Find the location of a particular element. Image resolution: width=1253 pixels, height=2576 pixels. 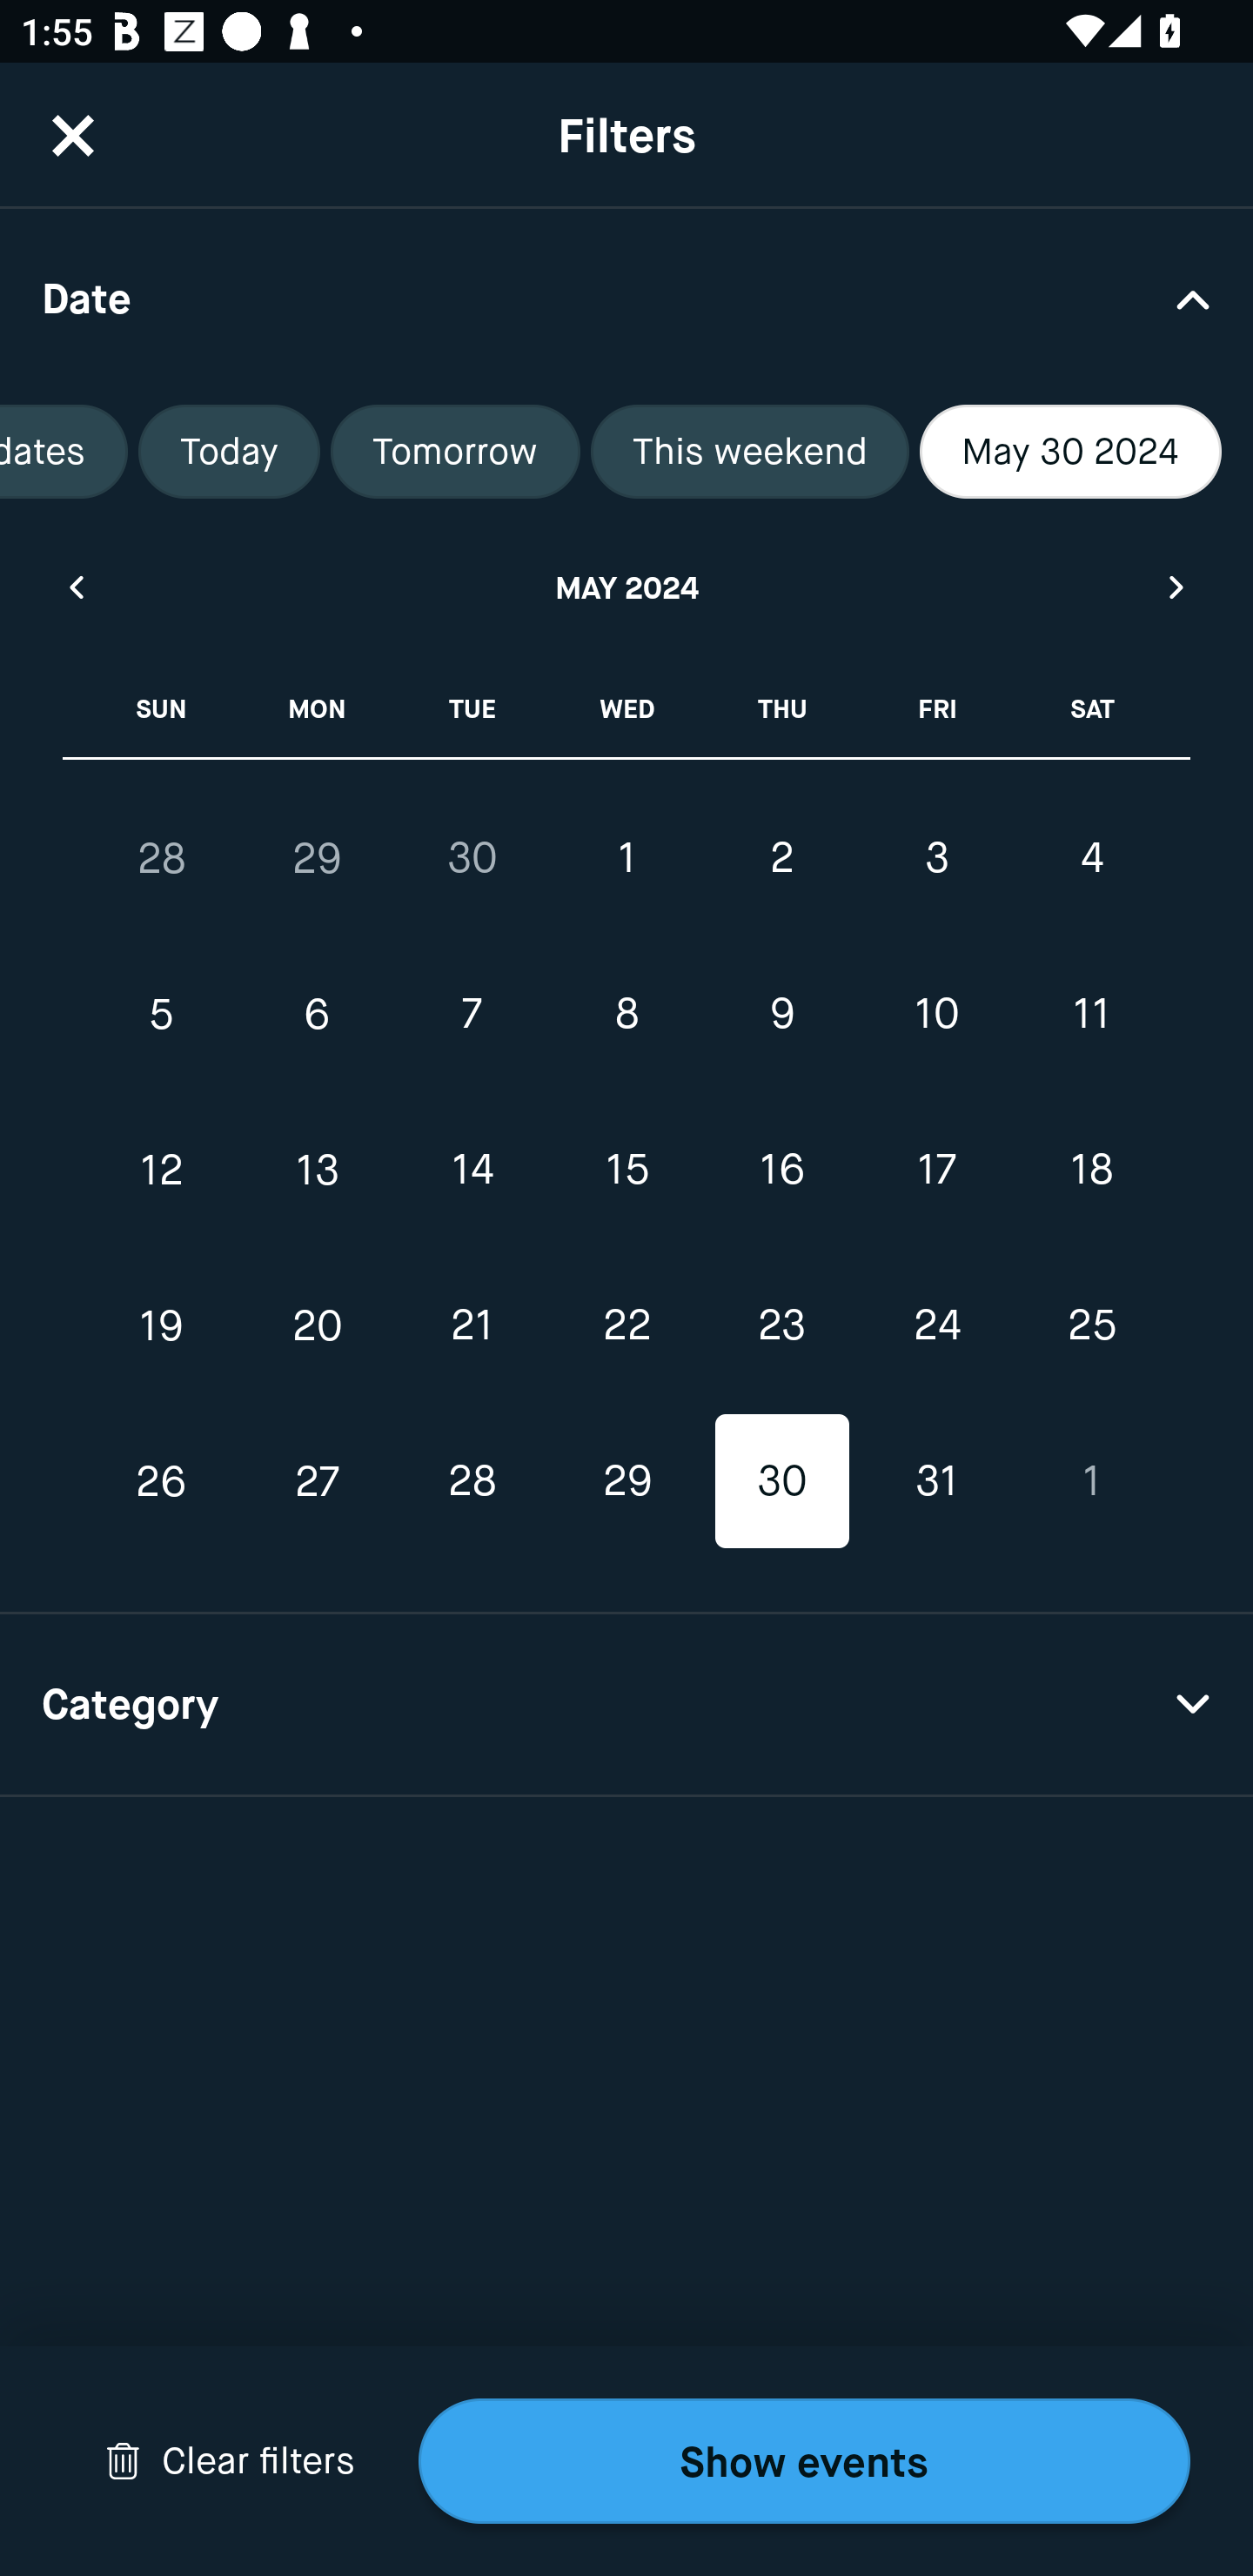

7 is located at coordinates (472, 1015).